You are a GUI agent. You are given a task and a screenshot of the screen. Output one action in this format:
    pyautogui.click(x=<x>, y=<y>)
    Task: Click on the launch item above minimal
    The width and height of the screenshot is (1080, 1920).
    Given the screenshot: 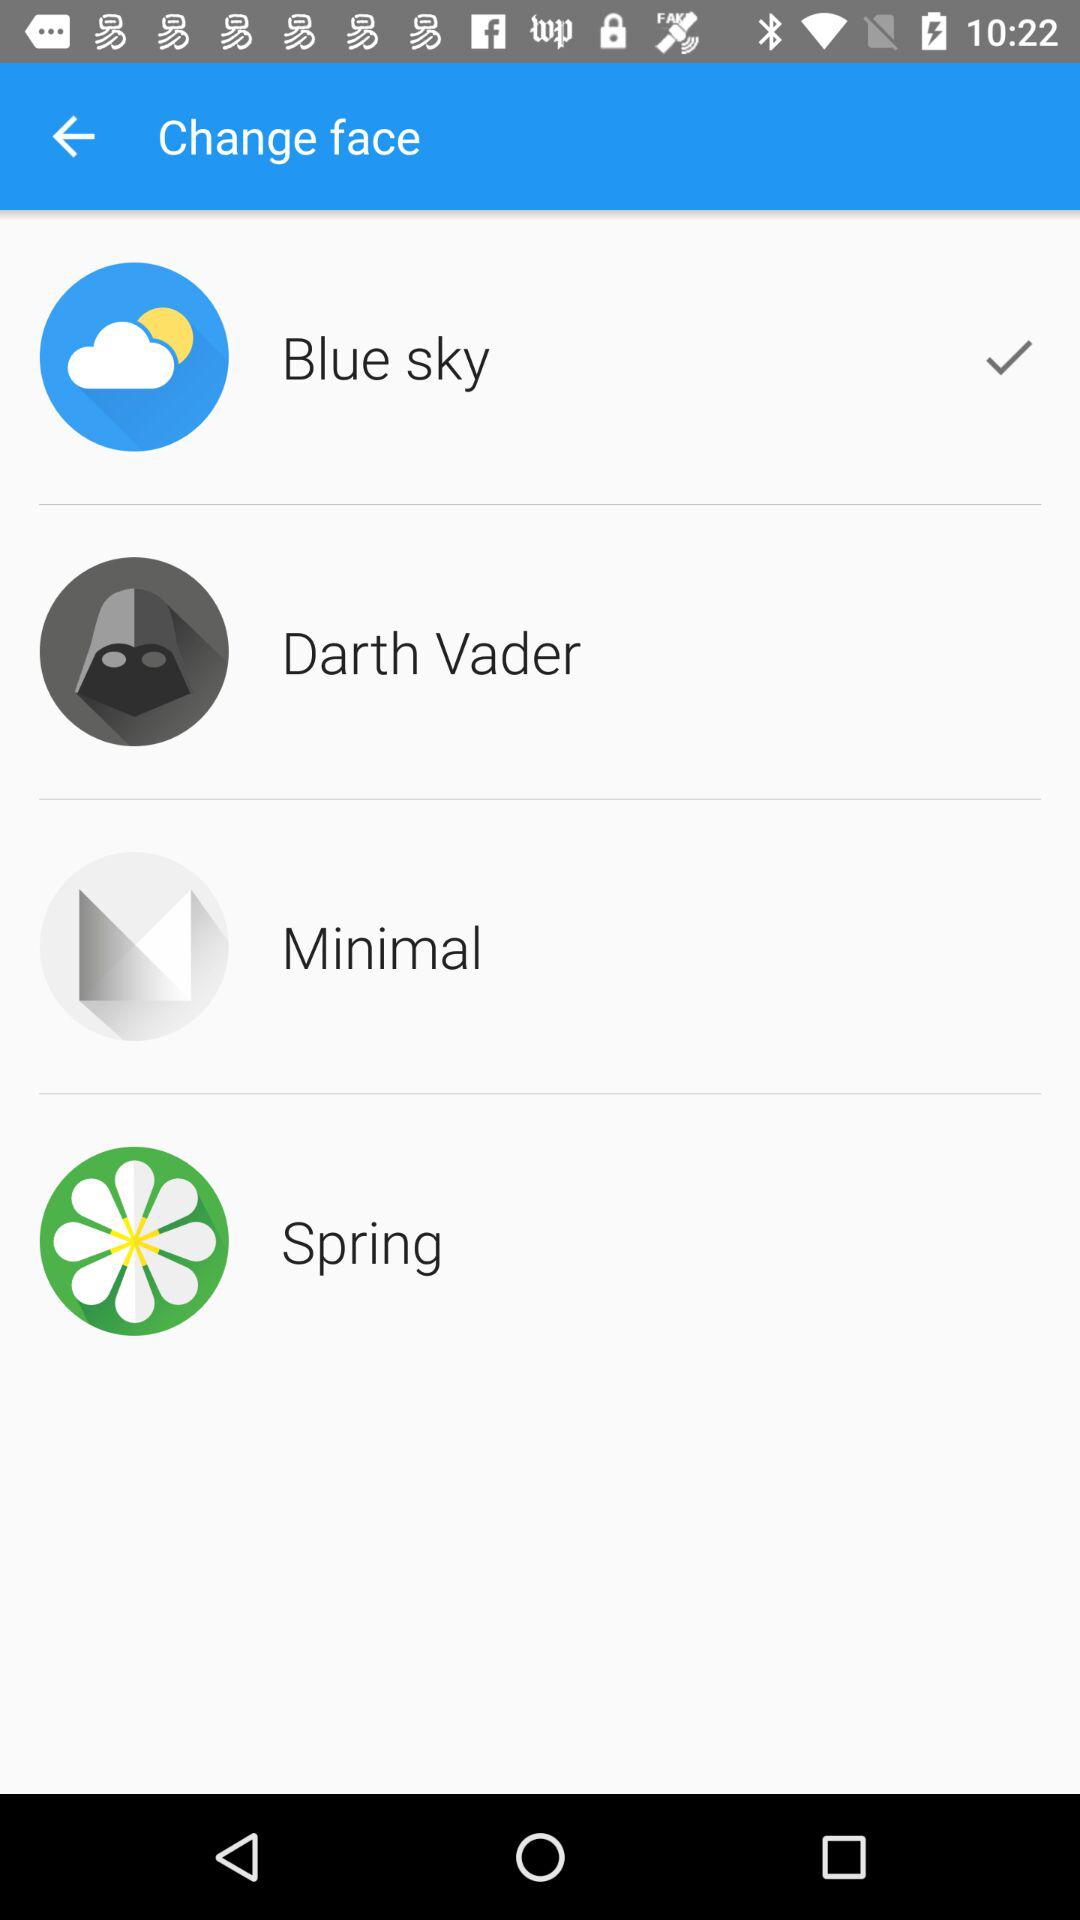 What is the action you would take?
    pyautogui.click(x=431, y=651)
    